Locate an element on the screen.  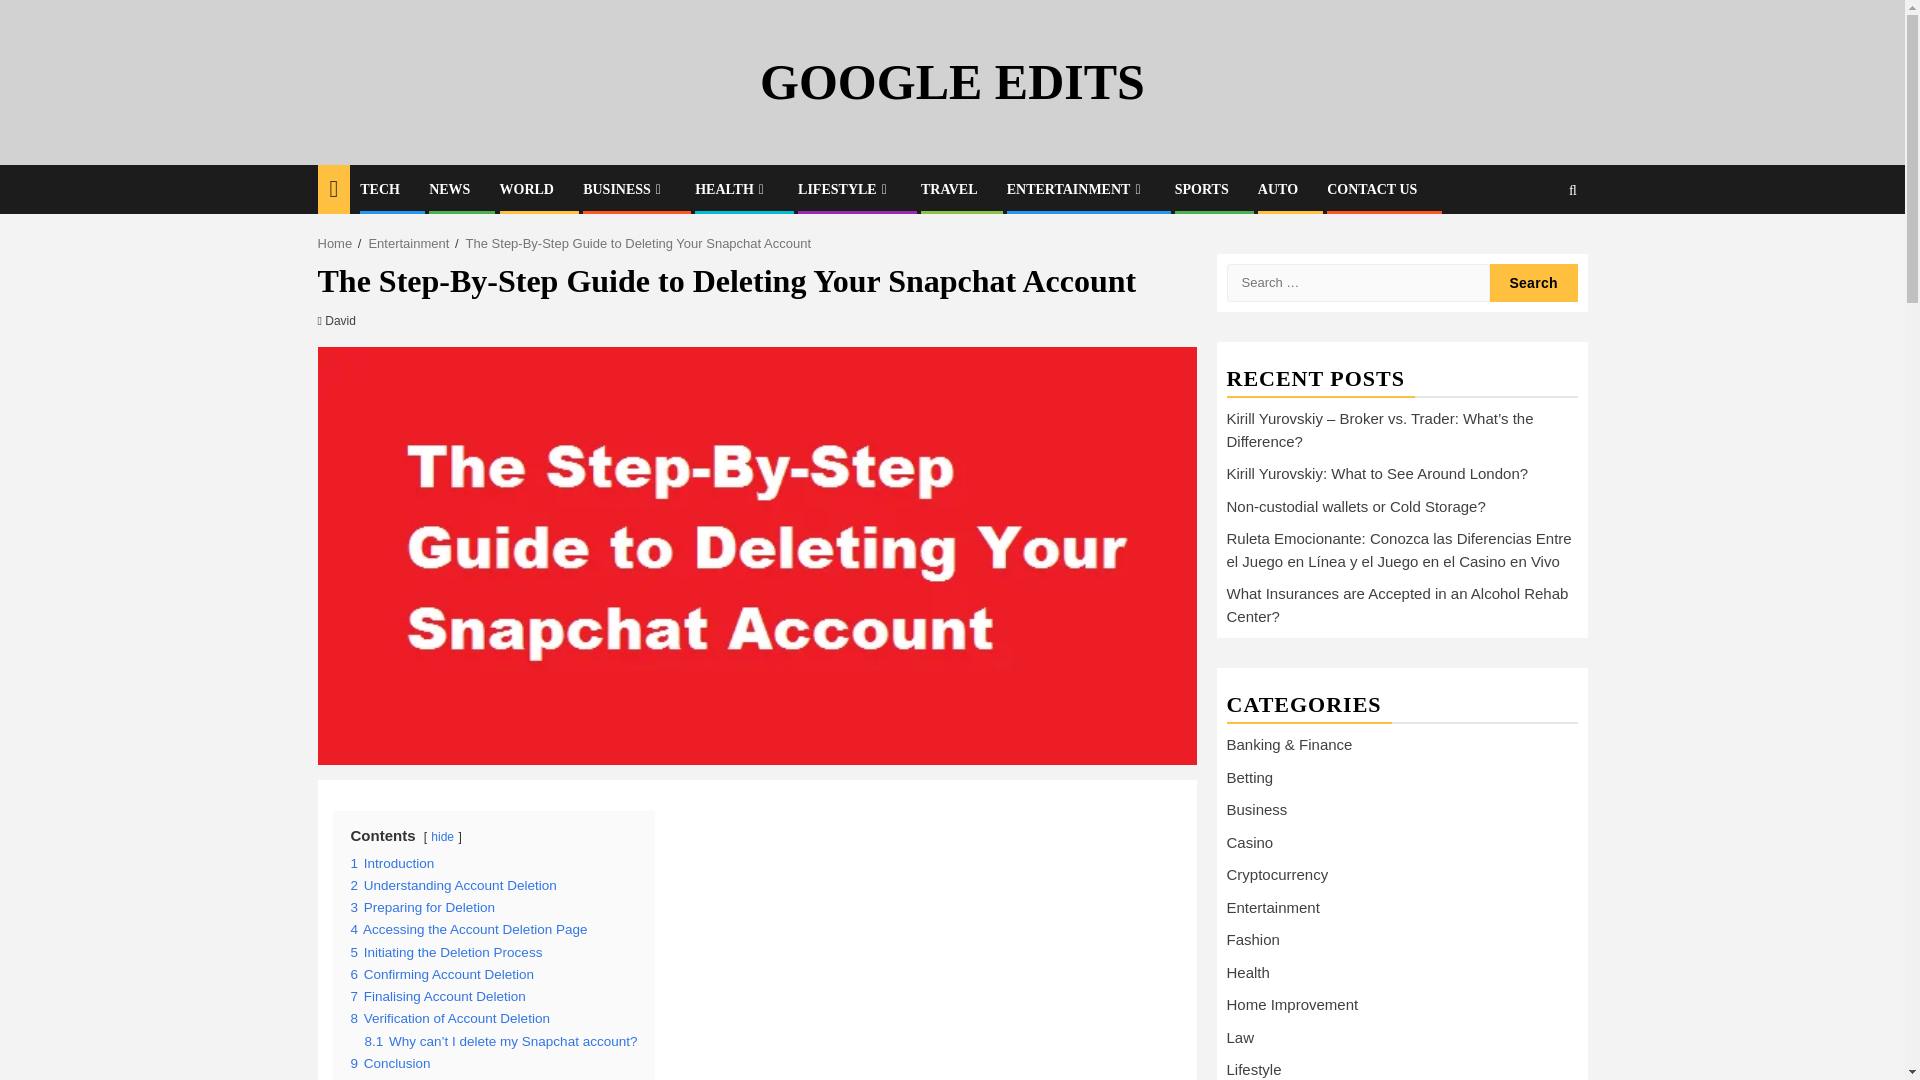
AUTO is located at coordinates (1277, 189).